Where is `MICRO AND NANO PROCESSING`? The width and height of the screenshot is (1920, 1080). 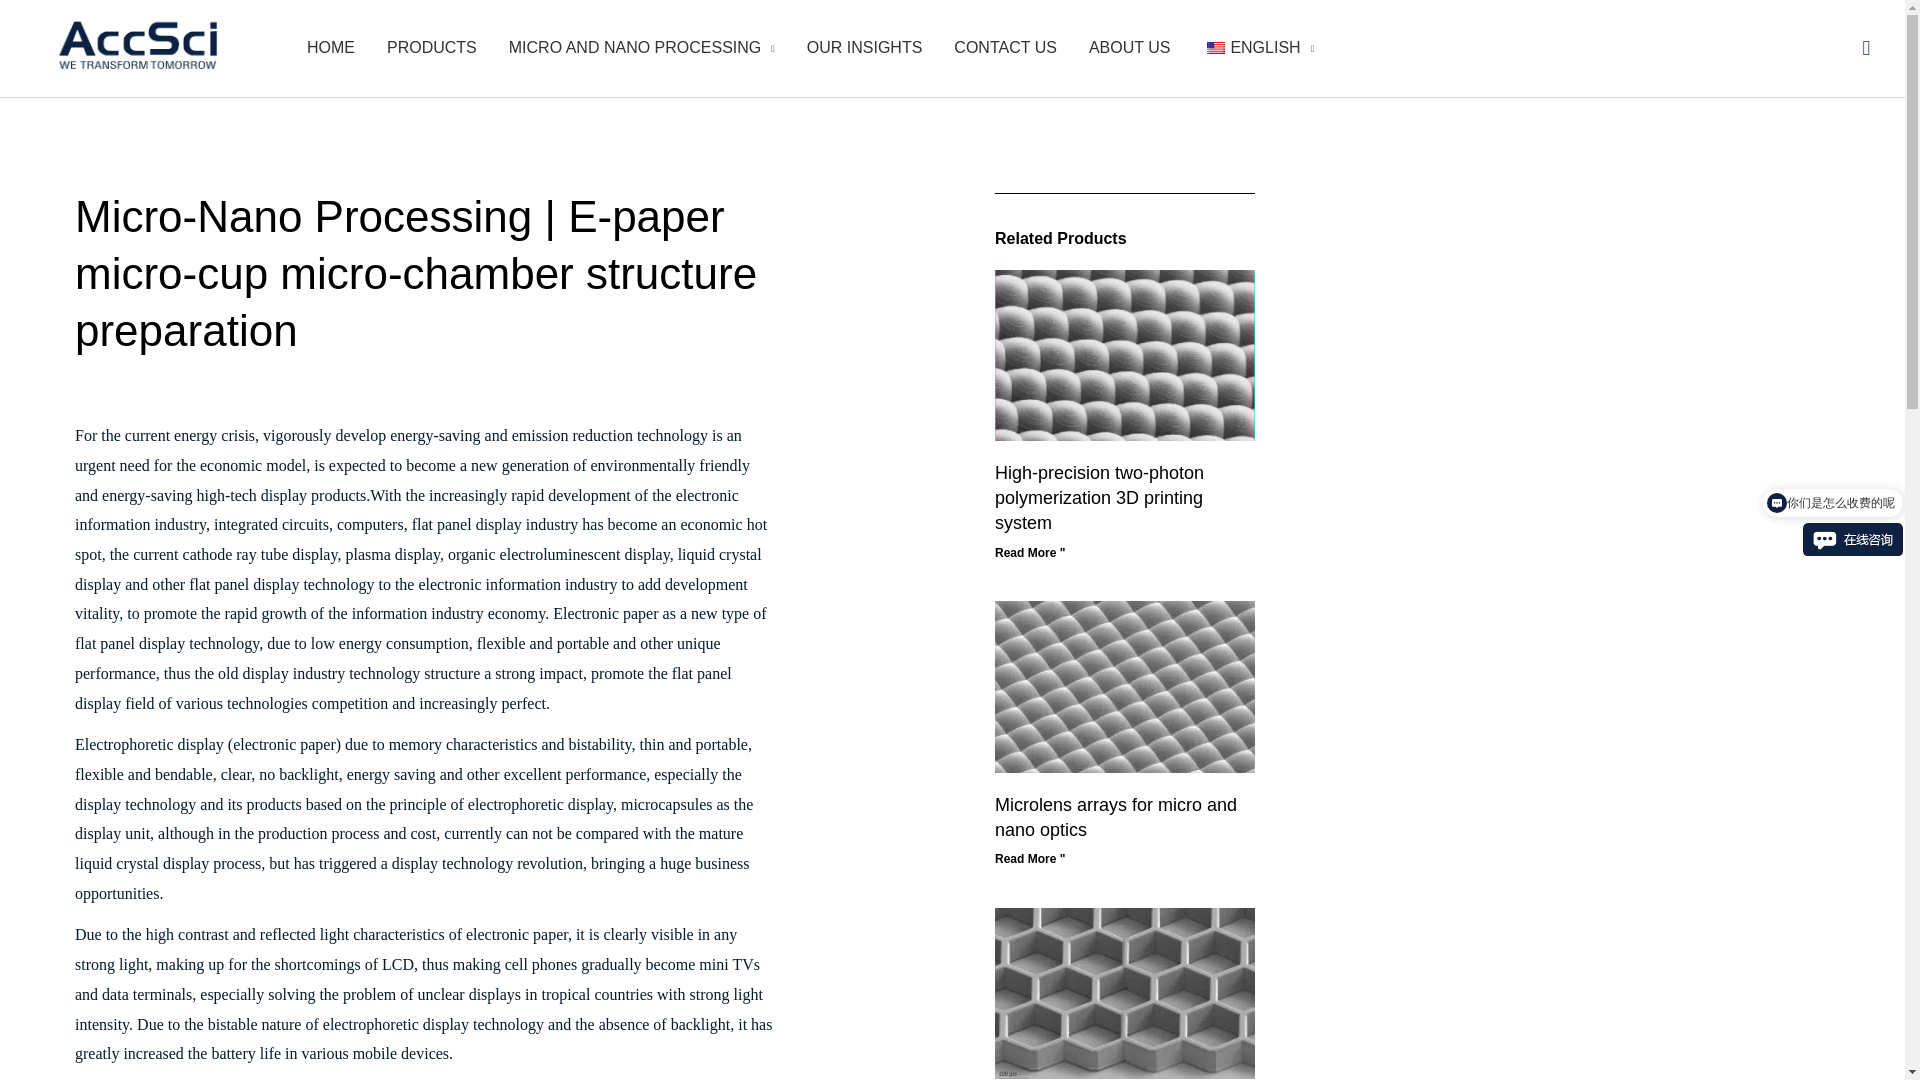
MICRO AND NANO PROCESSING is located at coordinates (642, 48).